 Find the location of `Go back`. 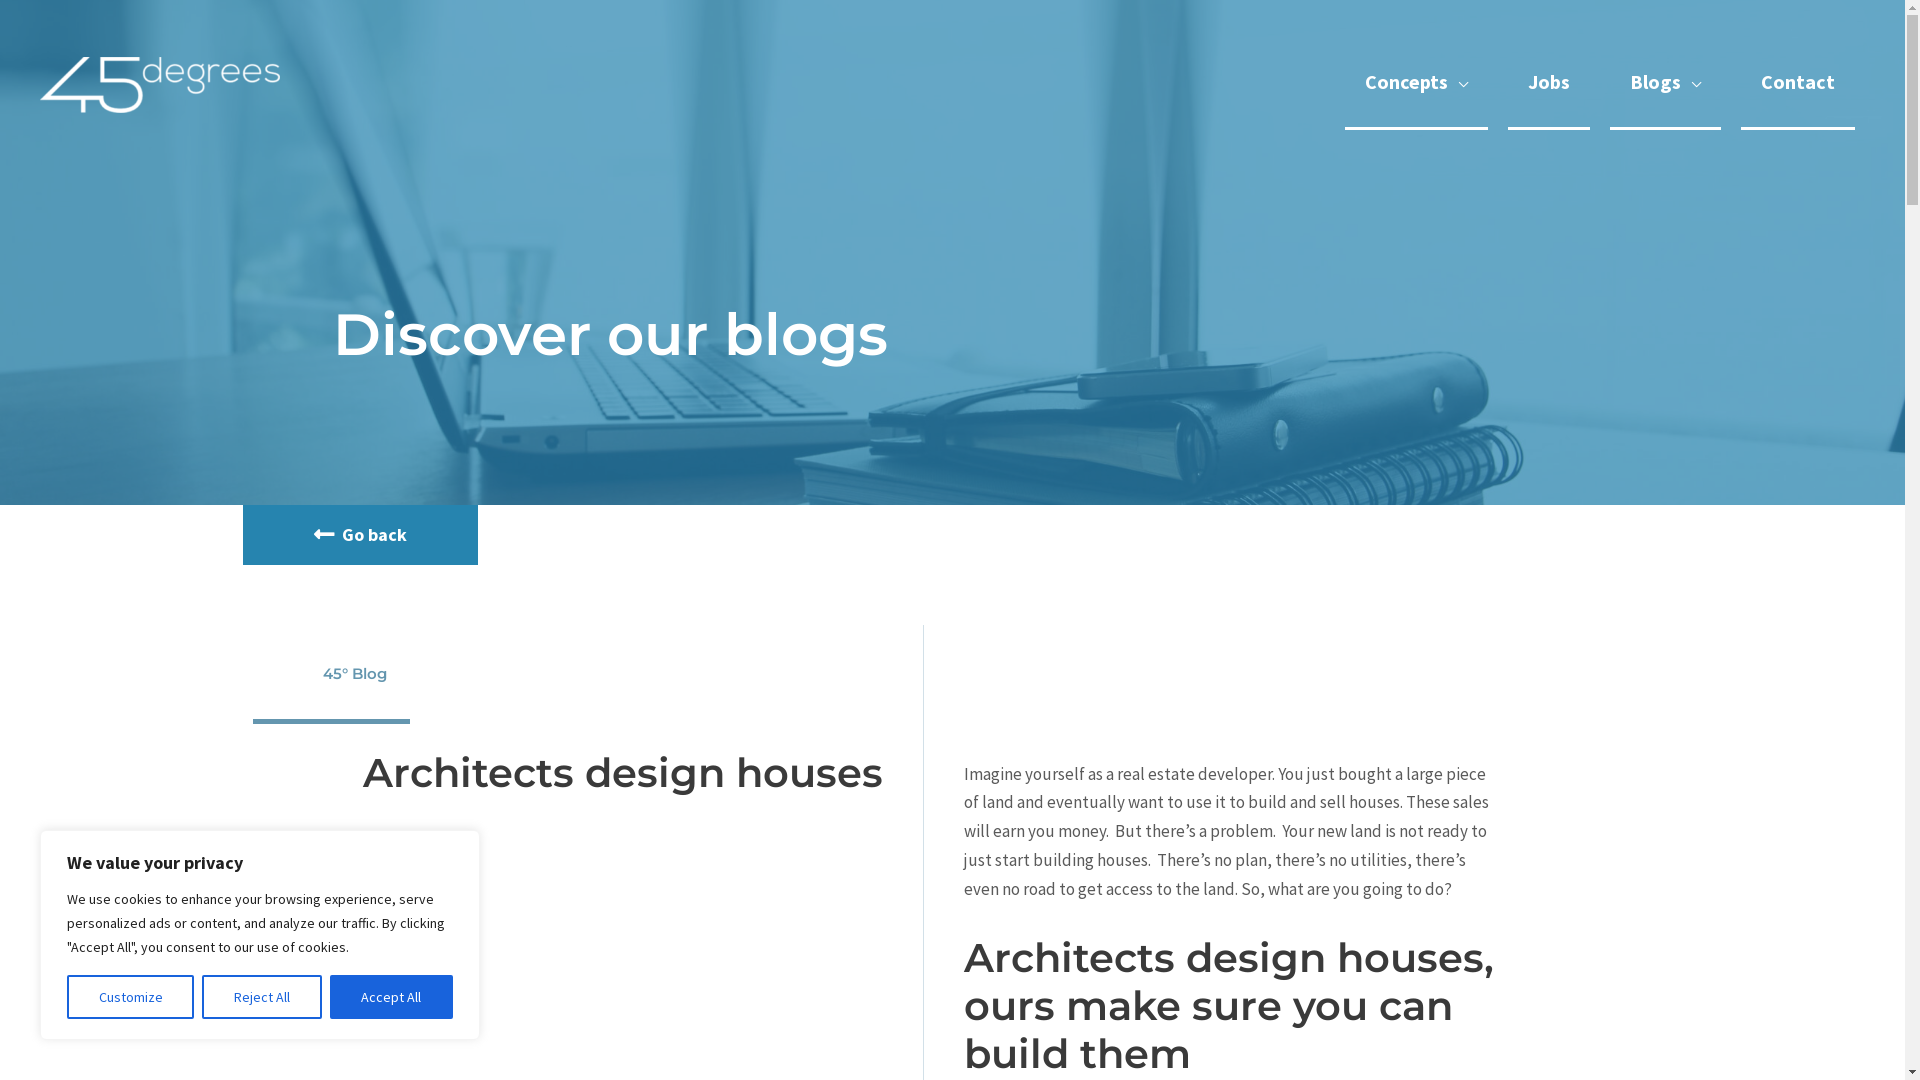

Go back is located at coordinates (360, 535).